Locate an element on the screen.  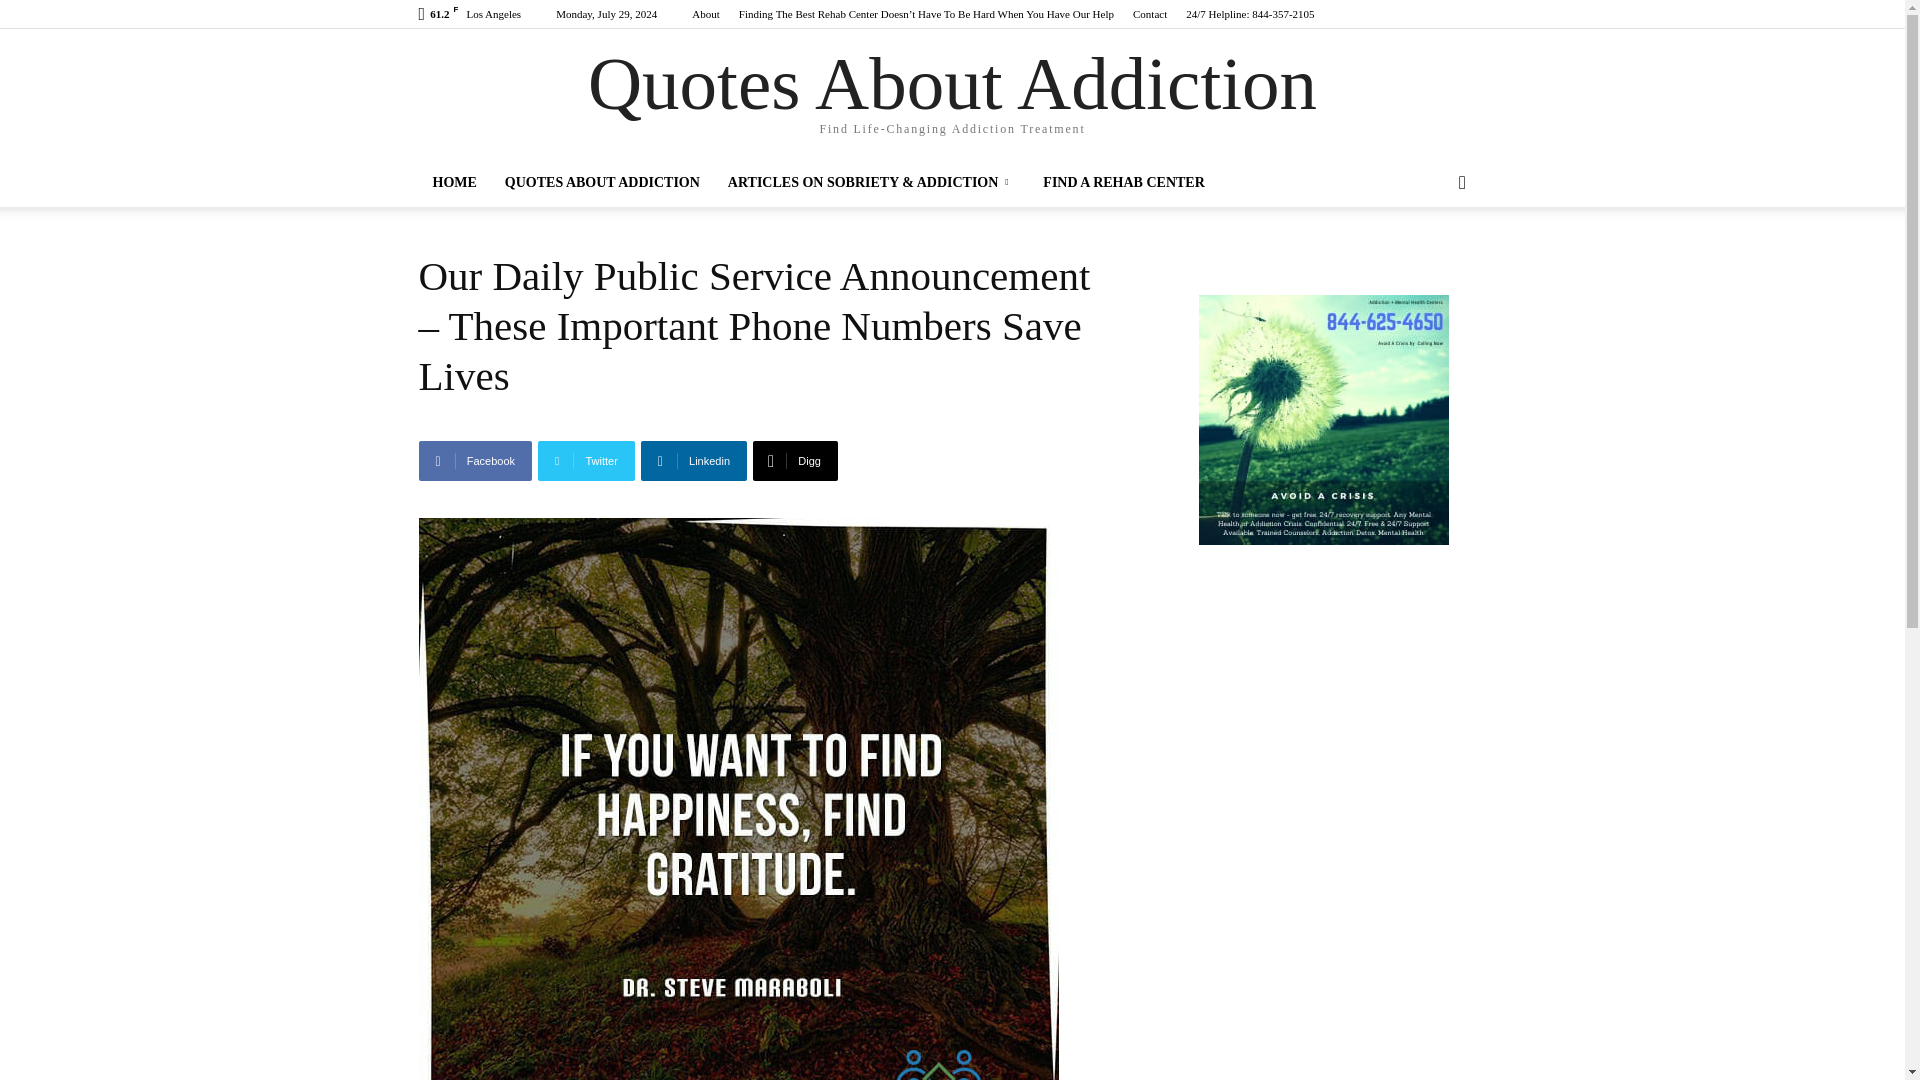
Twitter is located at coordinates (586, 460).